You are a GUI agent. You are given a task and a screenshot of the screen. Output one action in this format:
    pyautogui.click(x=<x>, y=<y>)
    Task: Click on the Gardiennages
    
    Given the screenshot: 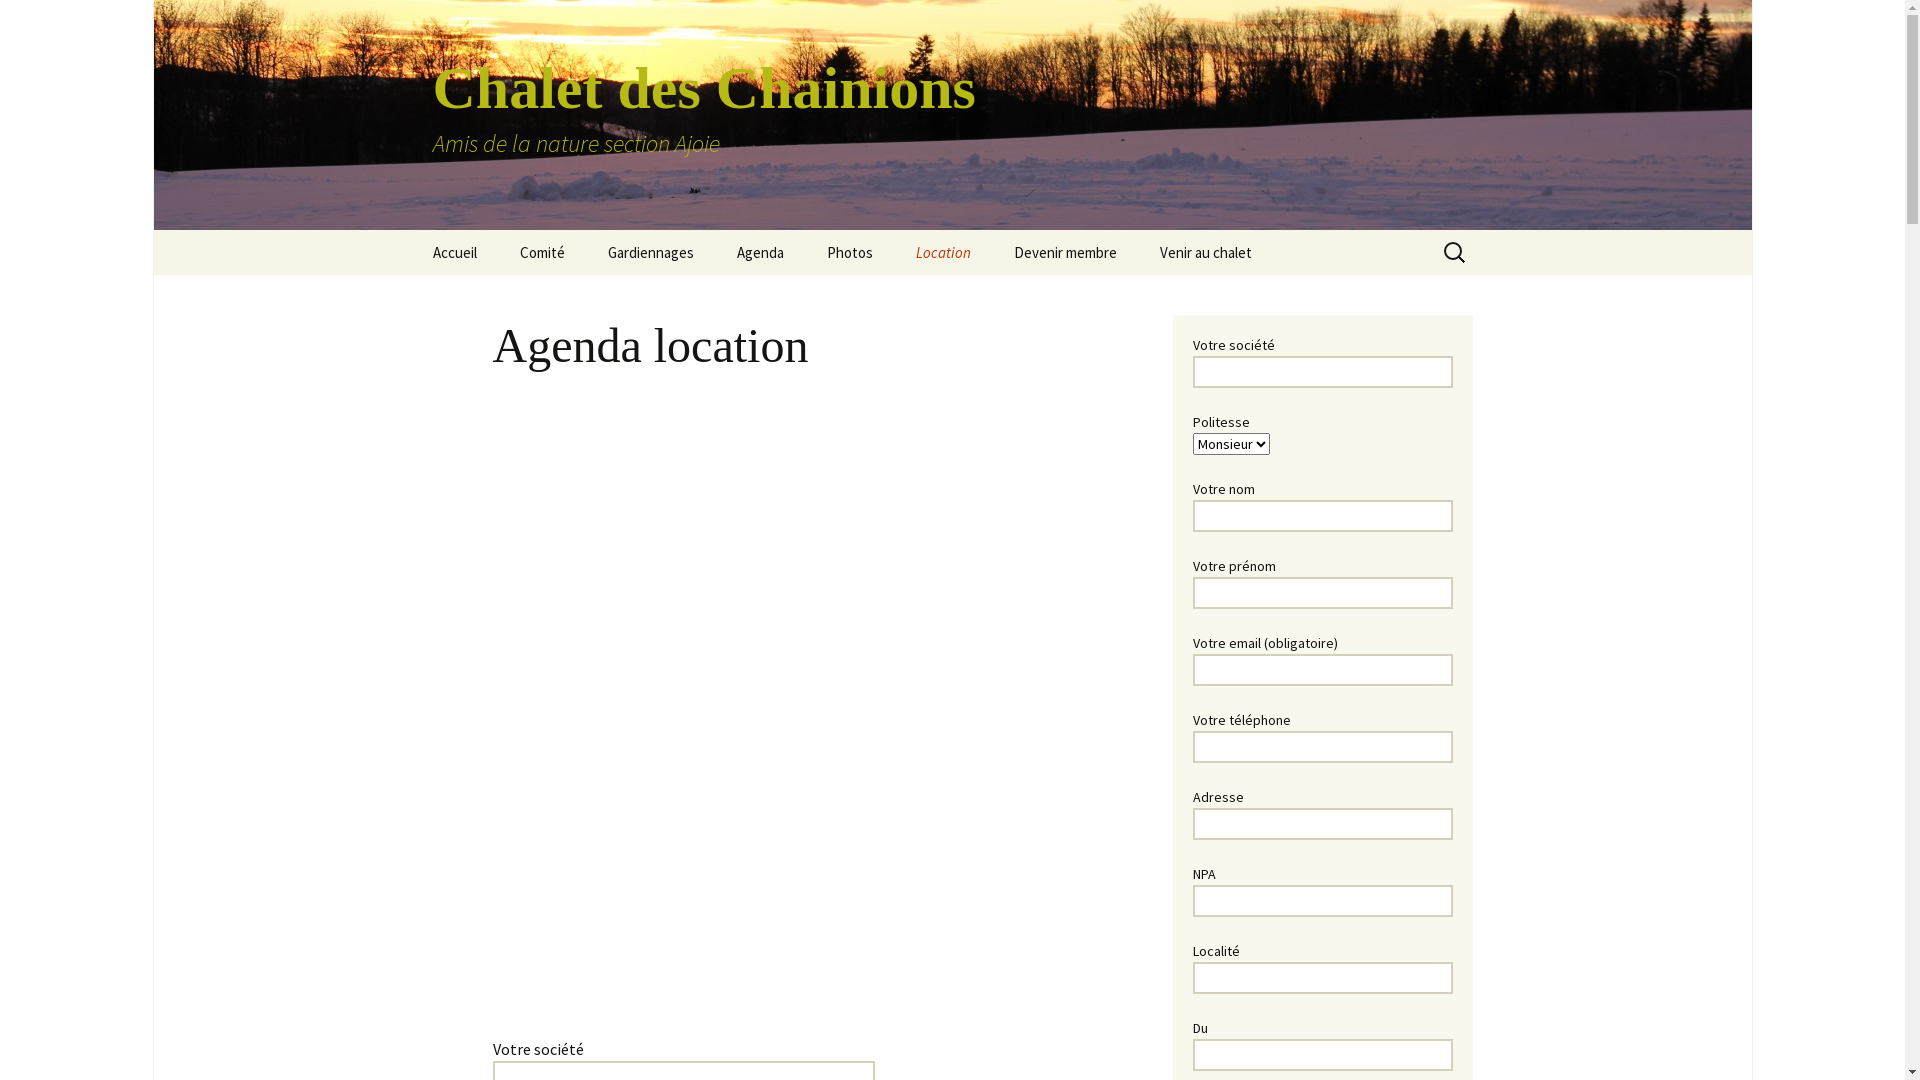 What is the action you would take?
    pyautogui.click(x=651, y=252)
    